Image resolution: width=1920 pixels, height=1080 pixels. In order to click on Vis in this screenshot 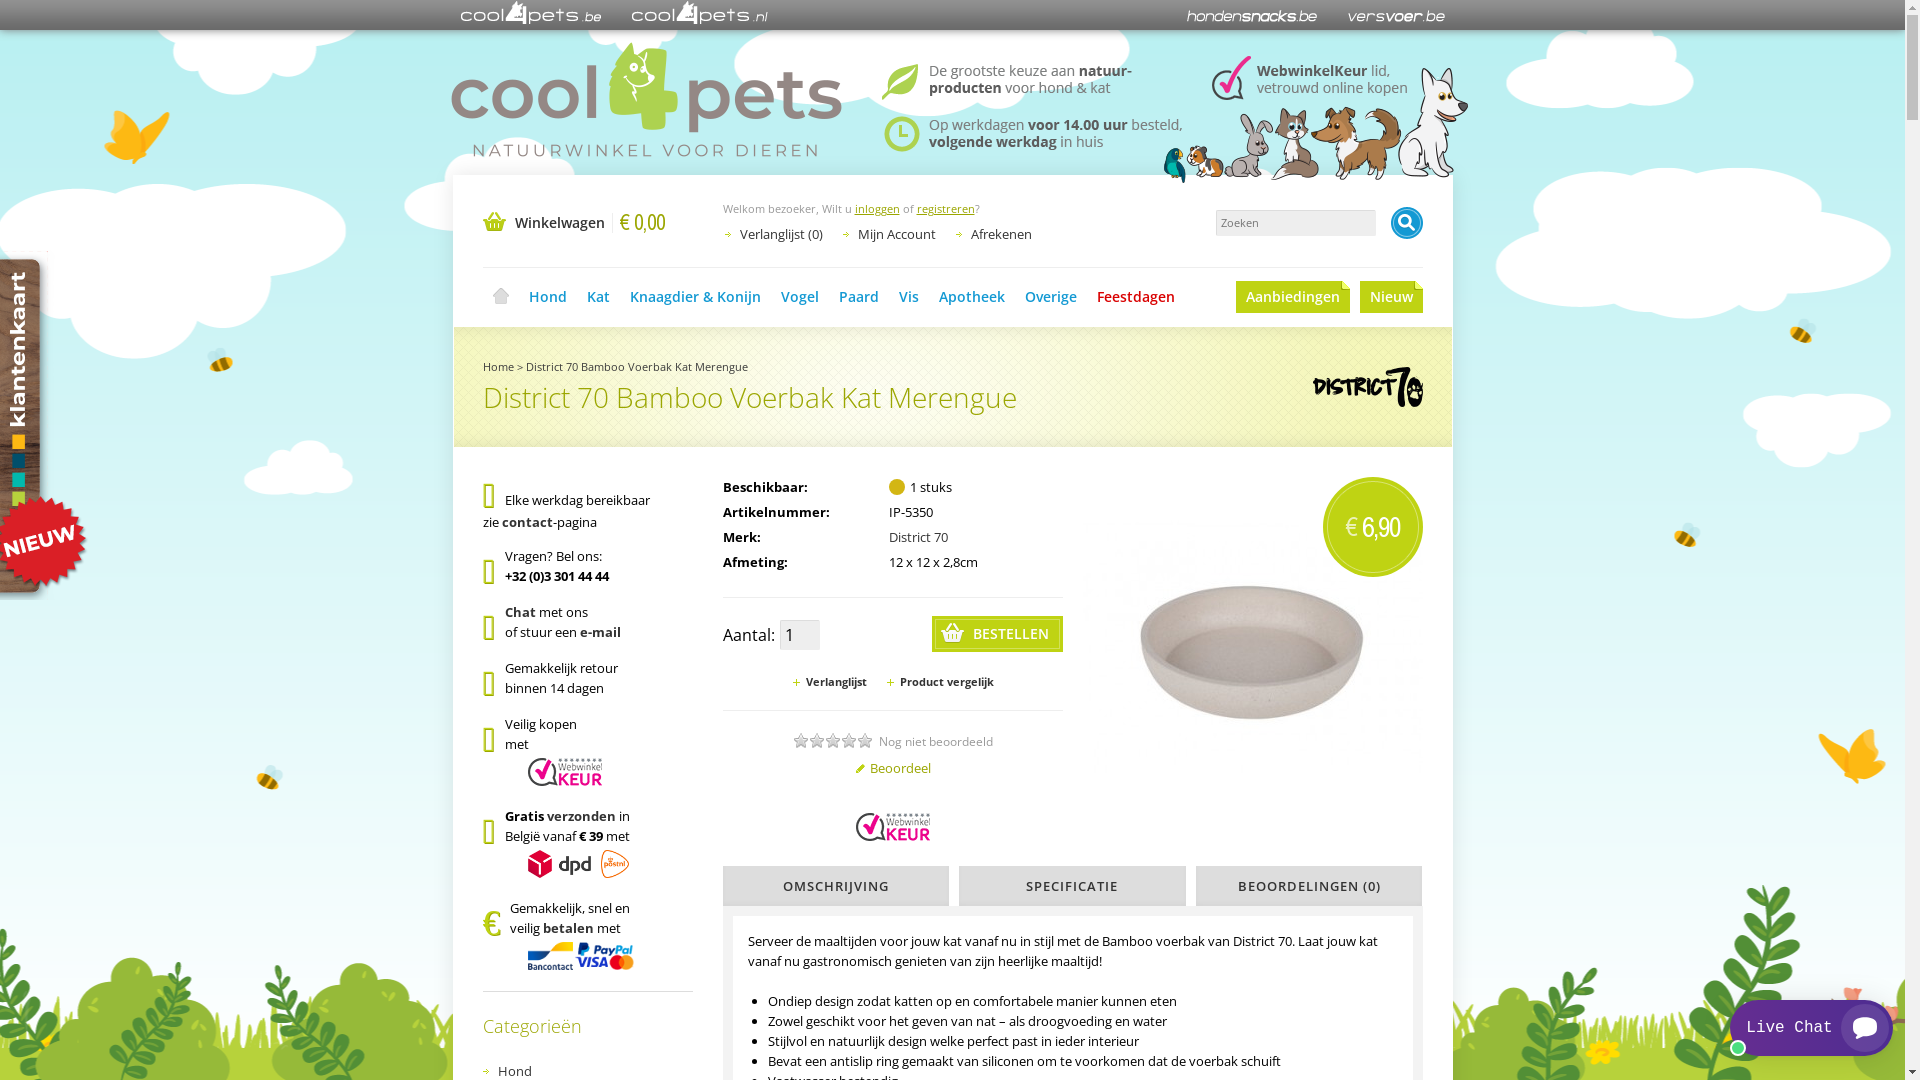, I will do `click(908, 297)`.